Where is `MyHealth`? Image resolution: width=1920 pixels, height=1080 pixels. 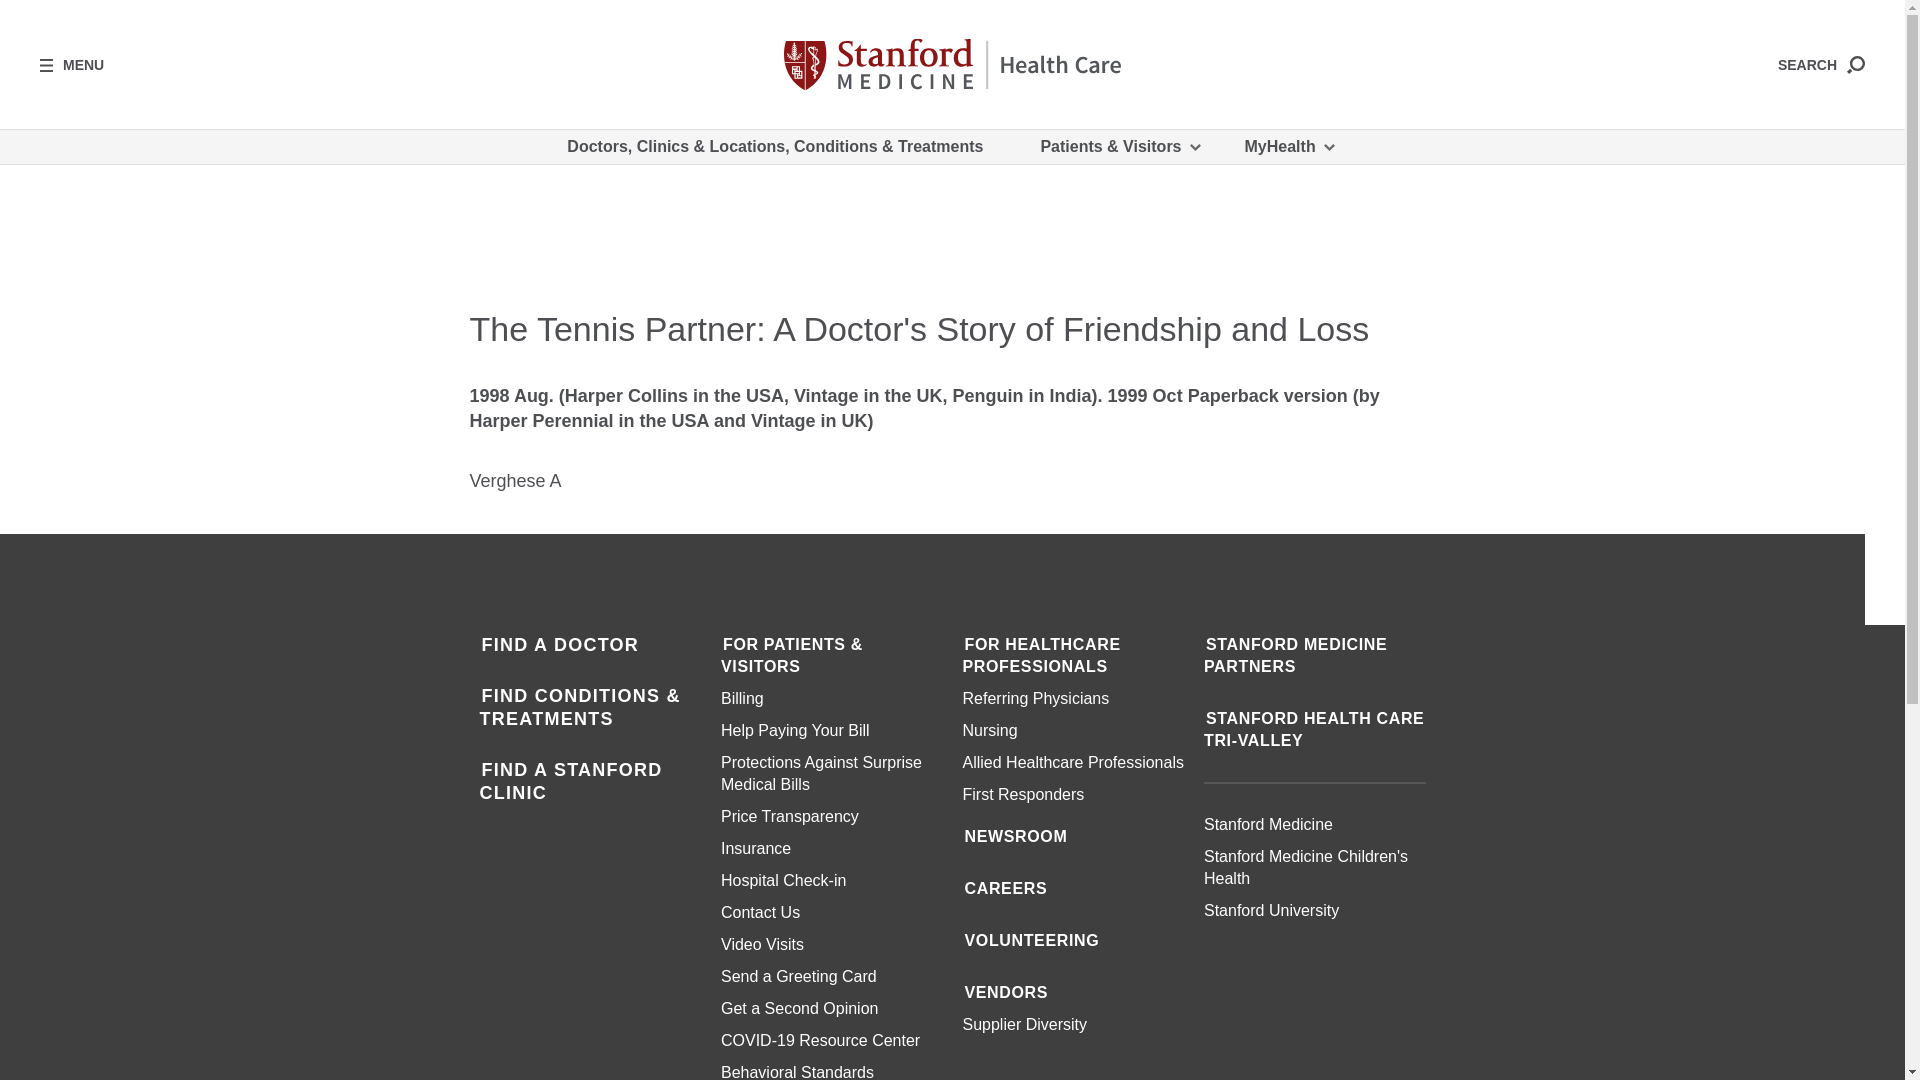 MyHealth is located at coordinates (1288, 146).